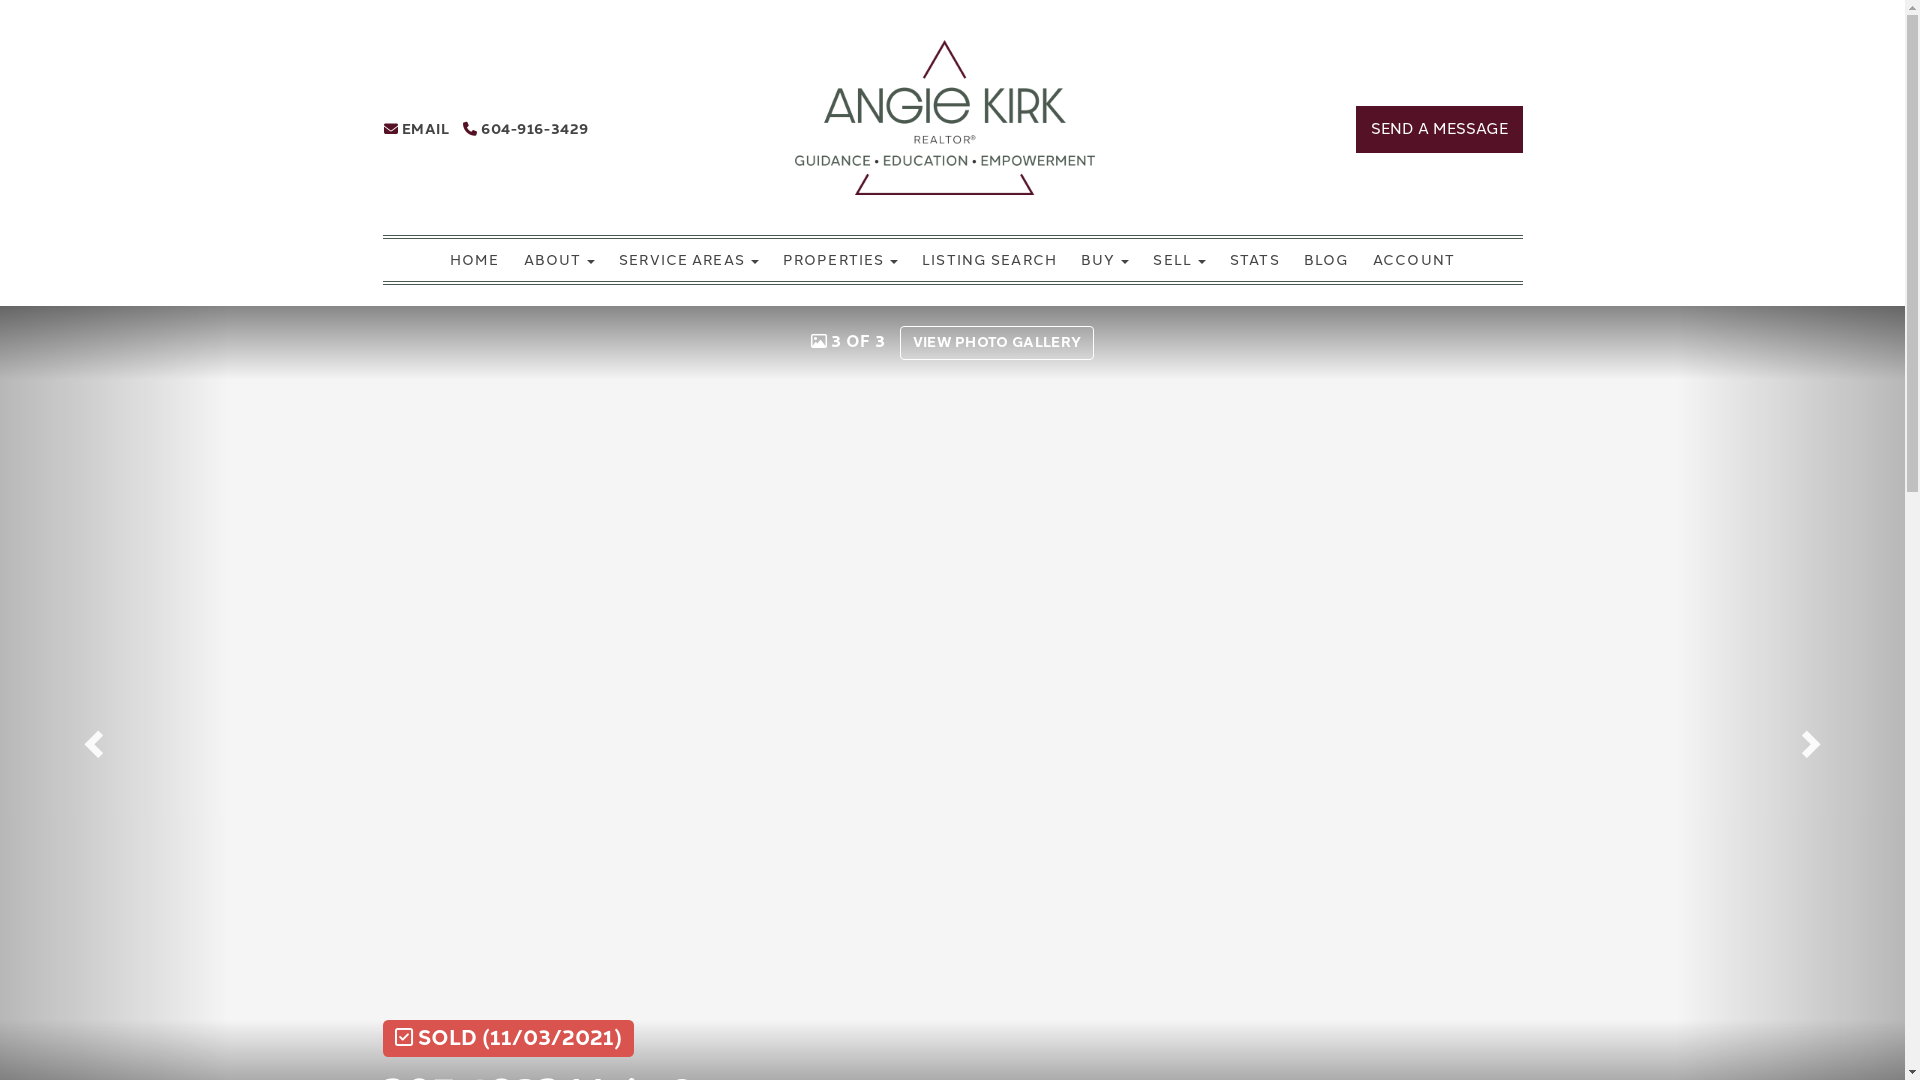  What do you see at coordinates (560, 261) in the screenshot?
I see `ABOUT` at bounding box center [560, 261].